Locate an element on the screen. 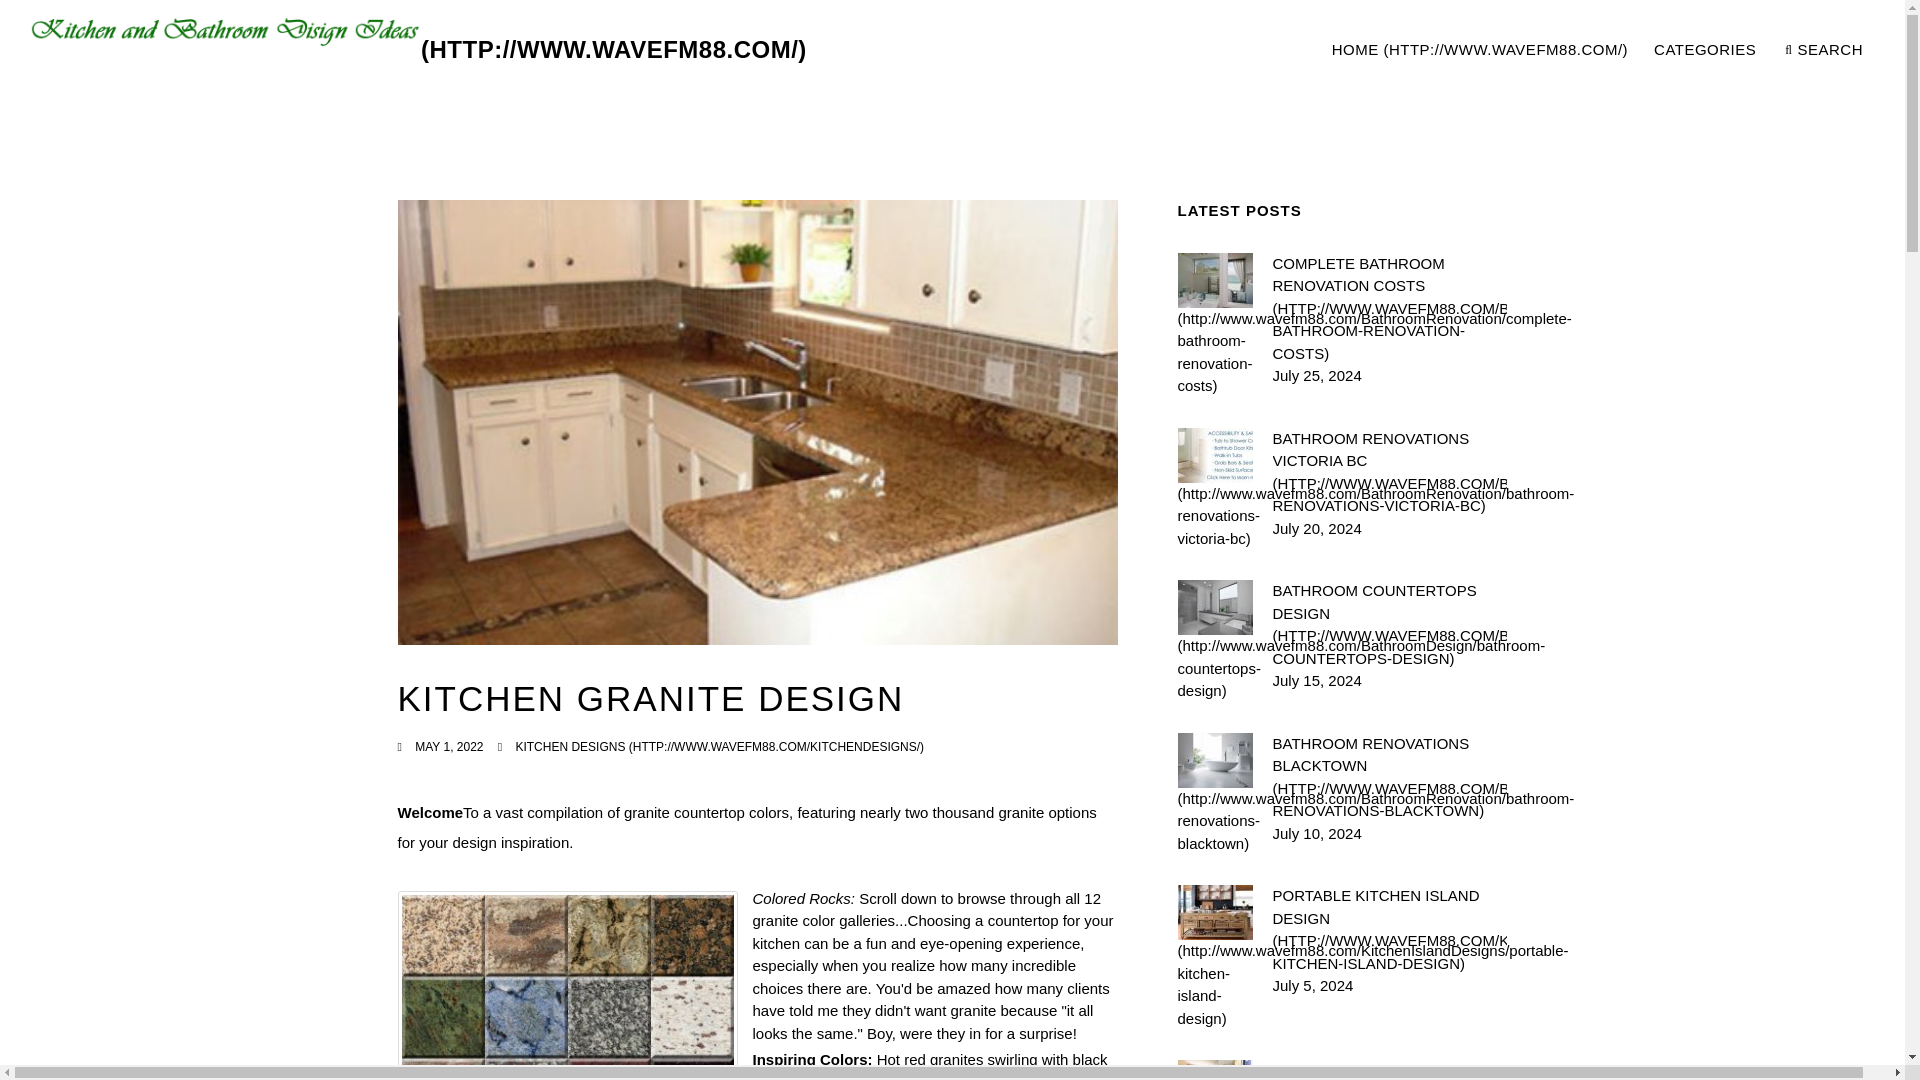  BATHROOM RENOVATIONS BLACKTOWN is located at coordinates (1389, 776).